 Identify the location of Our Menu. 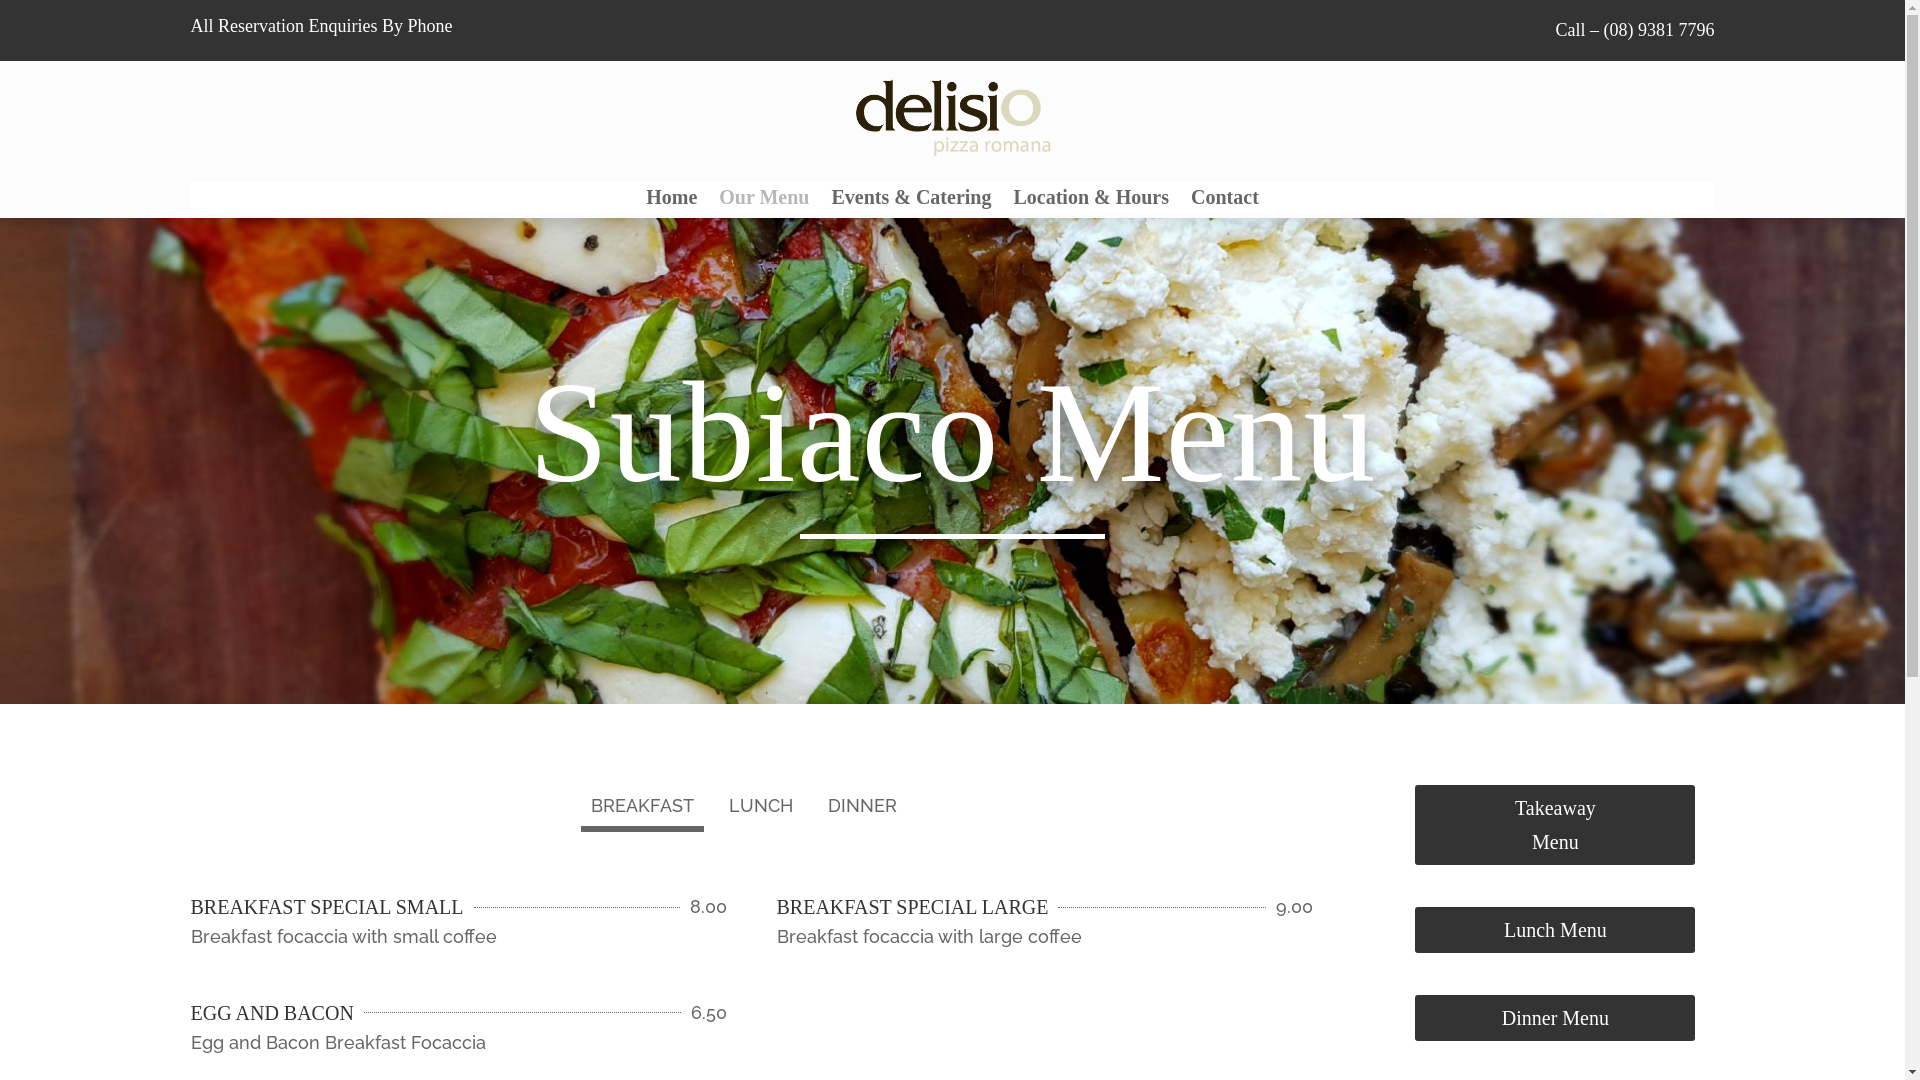
(764, 201).